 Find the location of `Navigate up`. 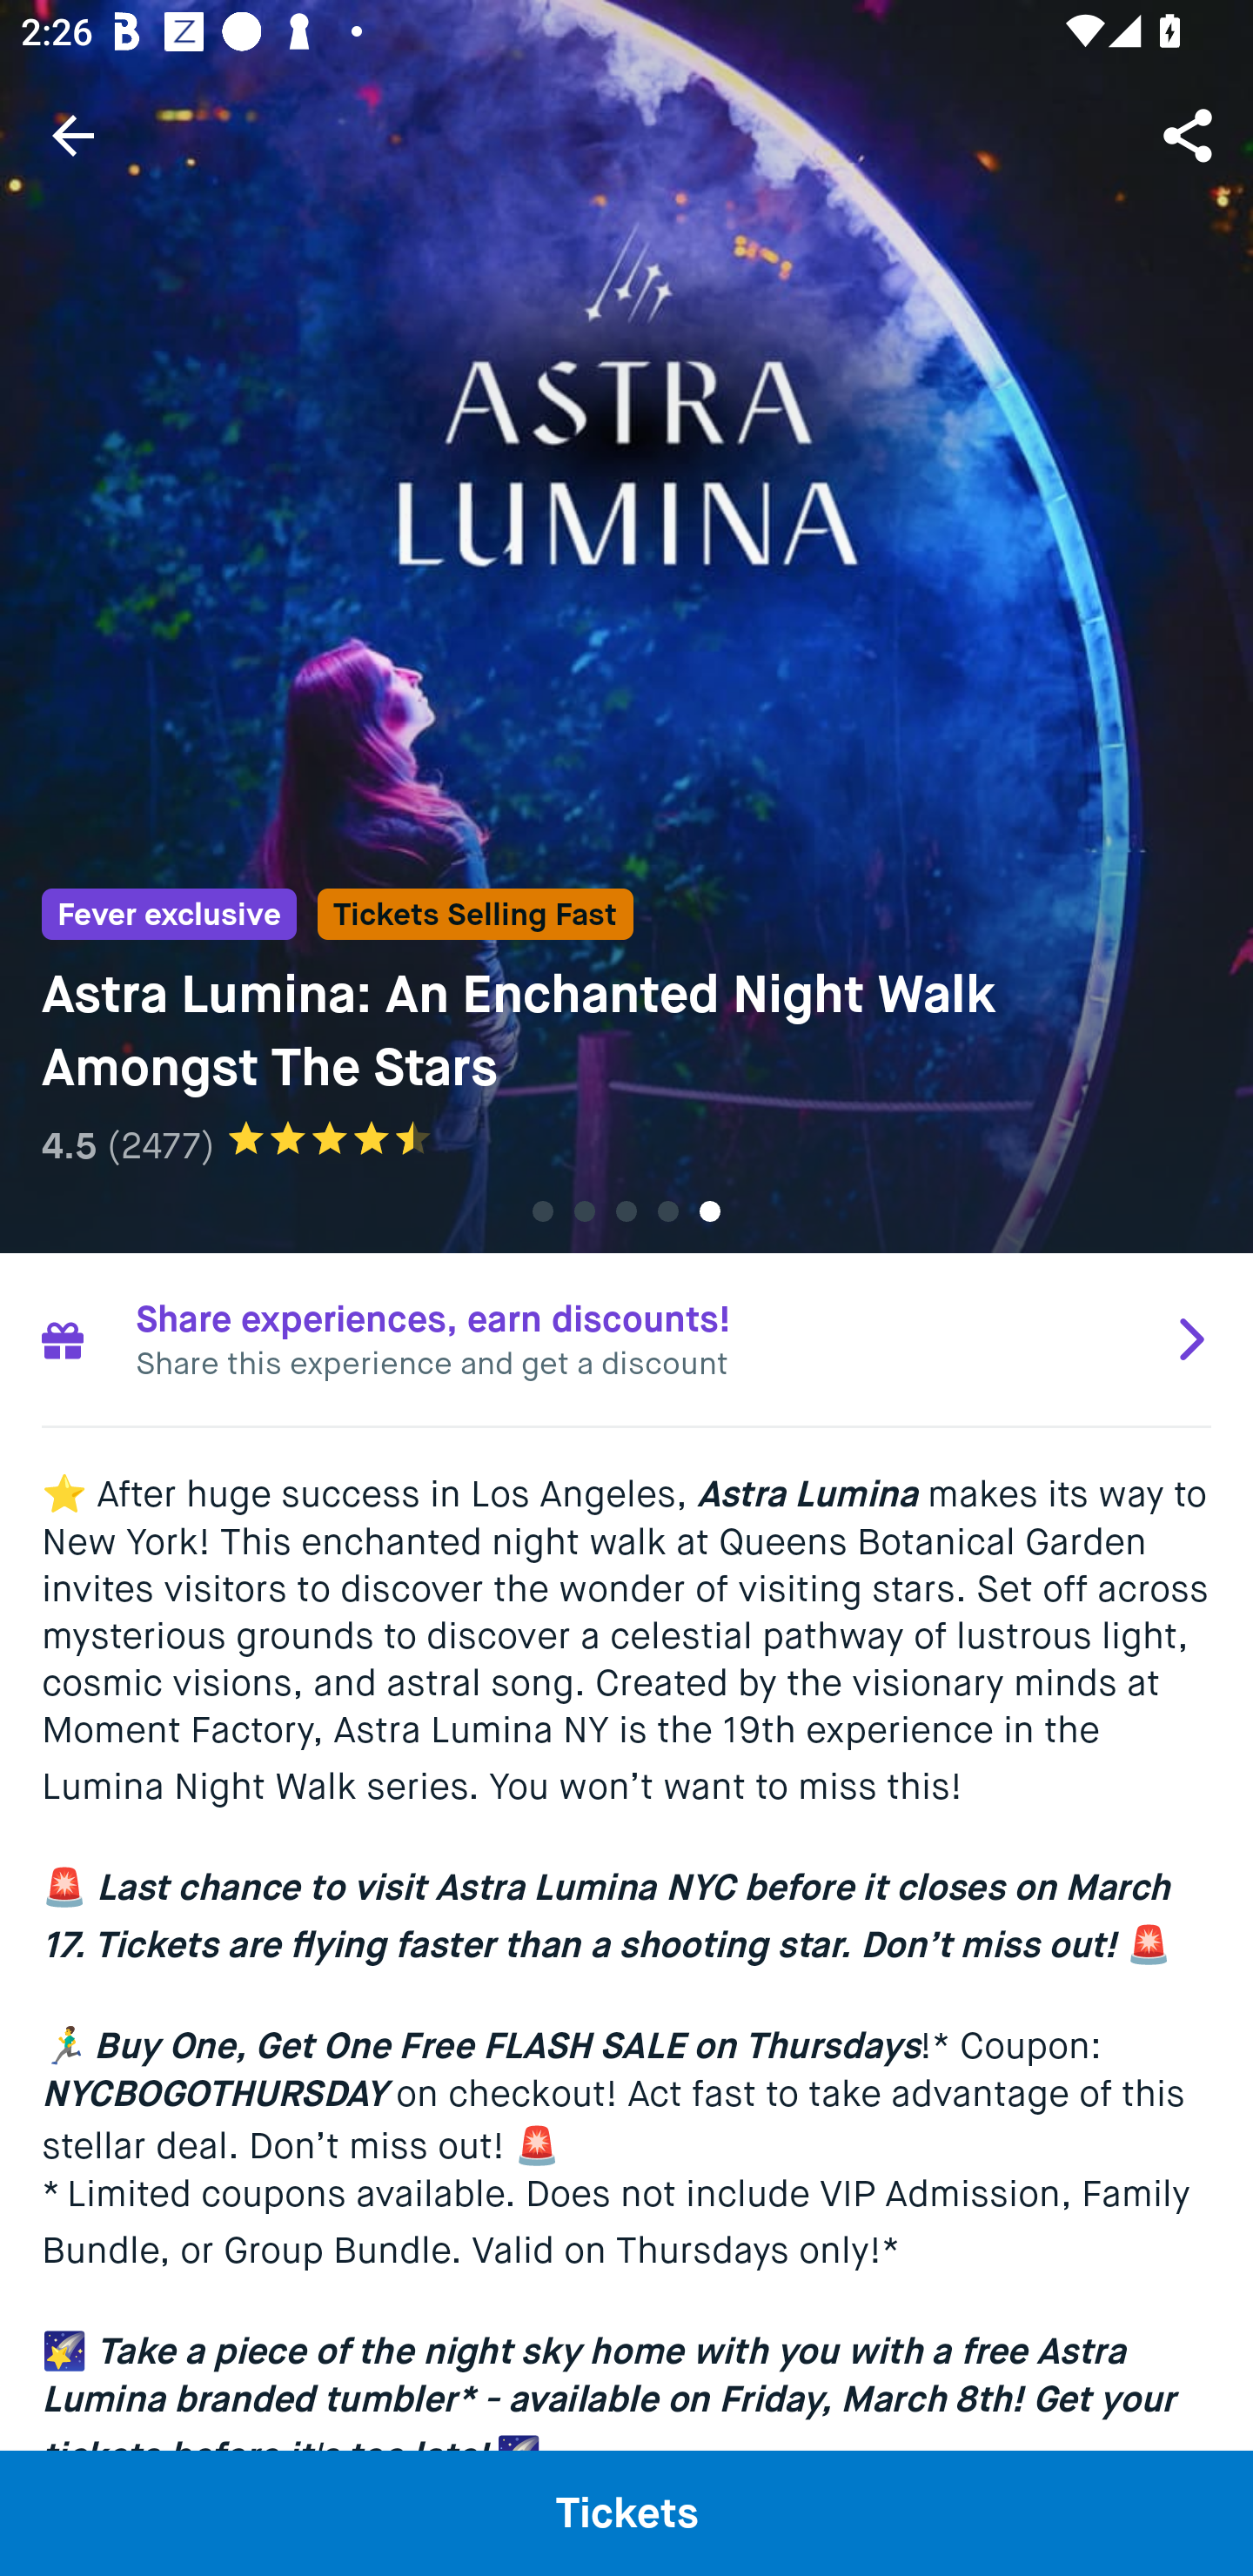

Navigate up is located at coordinates (73, 135).